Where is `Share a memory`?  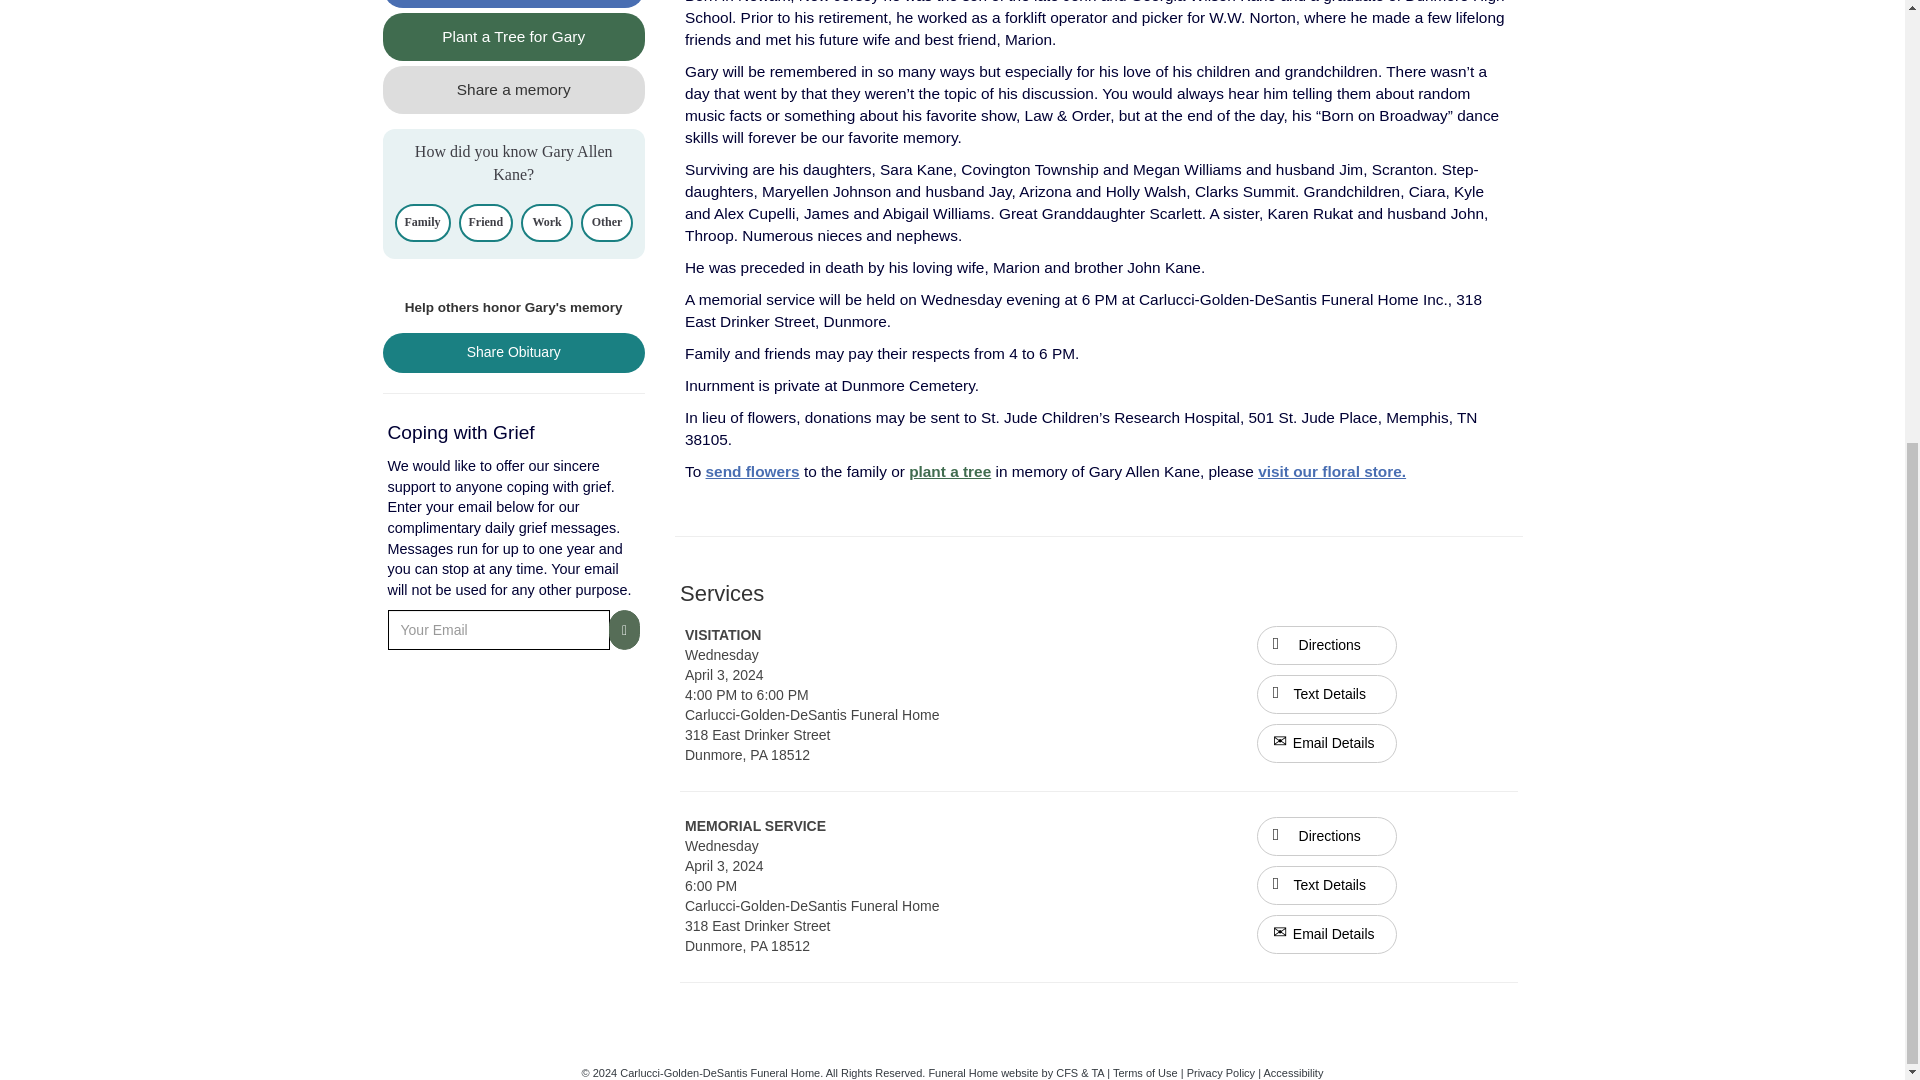
Share a memory is located at coordinates (514, 90).